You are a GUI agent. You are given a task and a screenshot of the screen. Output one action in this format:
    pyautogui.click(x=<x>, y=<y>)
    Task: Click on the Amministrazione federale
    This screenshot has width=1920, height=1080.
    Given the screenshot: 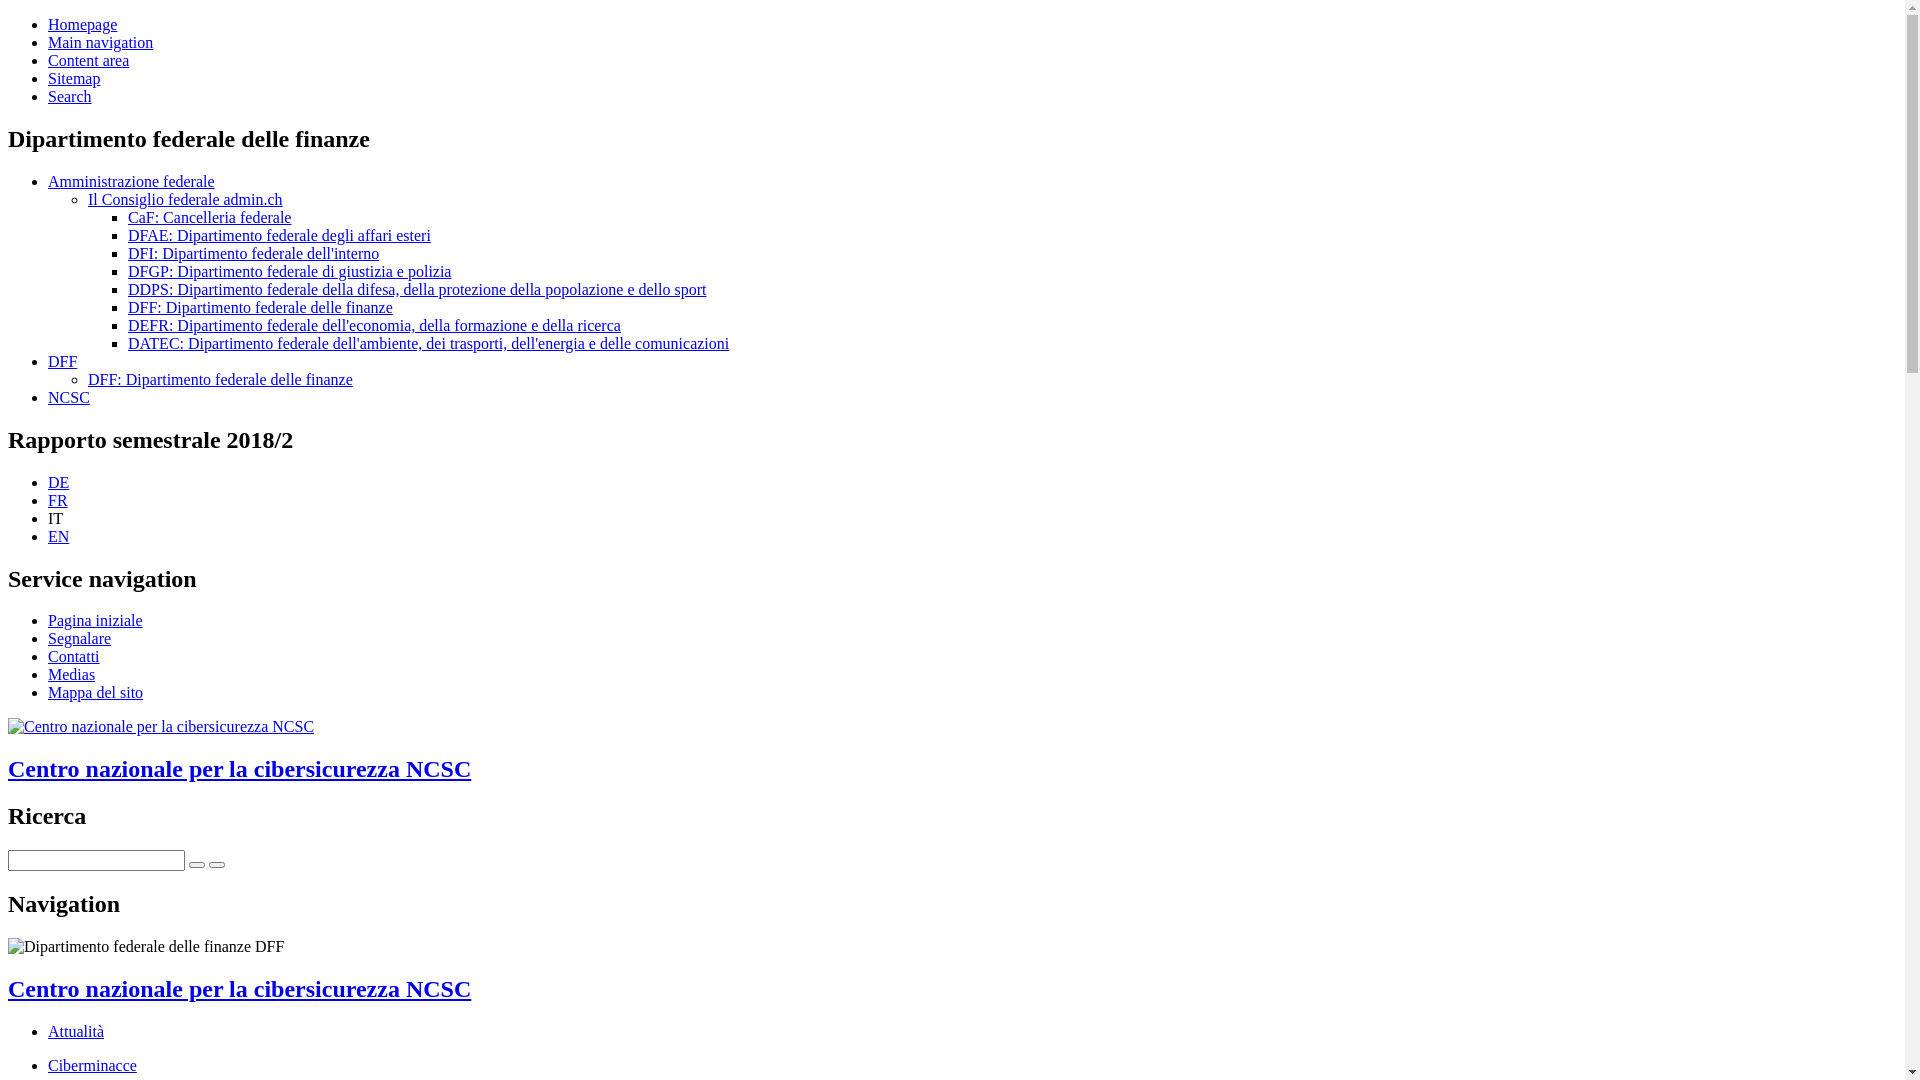 What is the action you would take?
    pyautogui.click(x=132, y=182)
    